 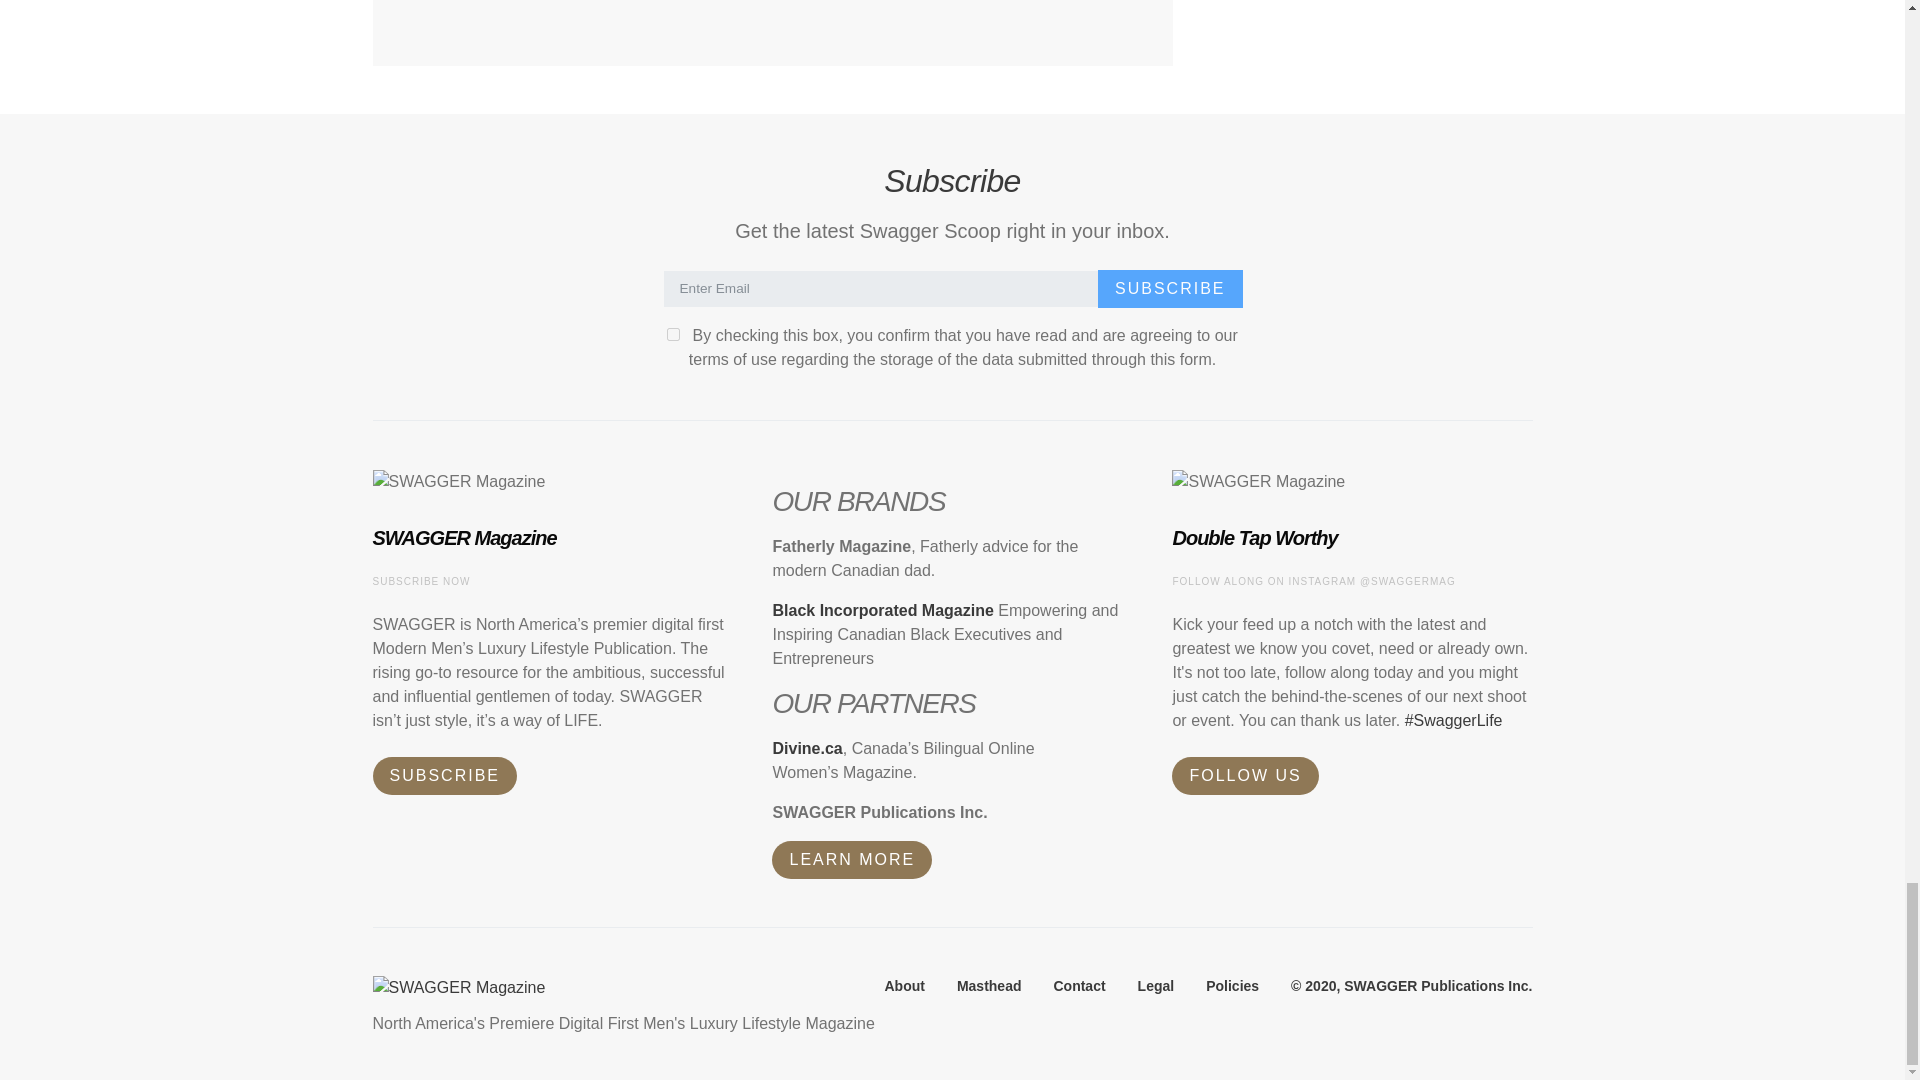 I want to click on on, so click(x=672, y=334).